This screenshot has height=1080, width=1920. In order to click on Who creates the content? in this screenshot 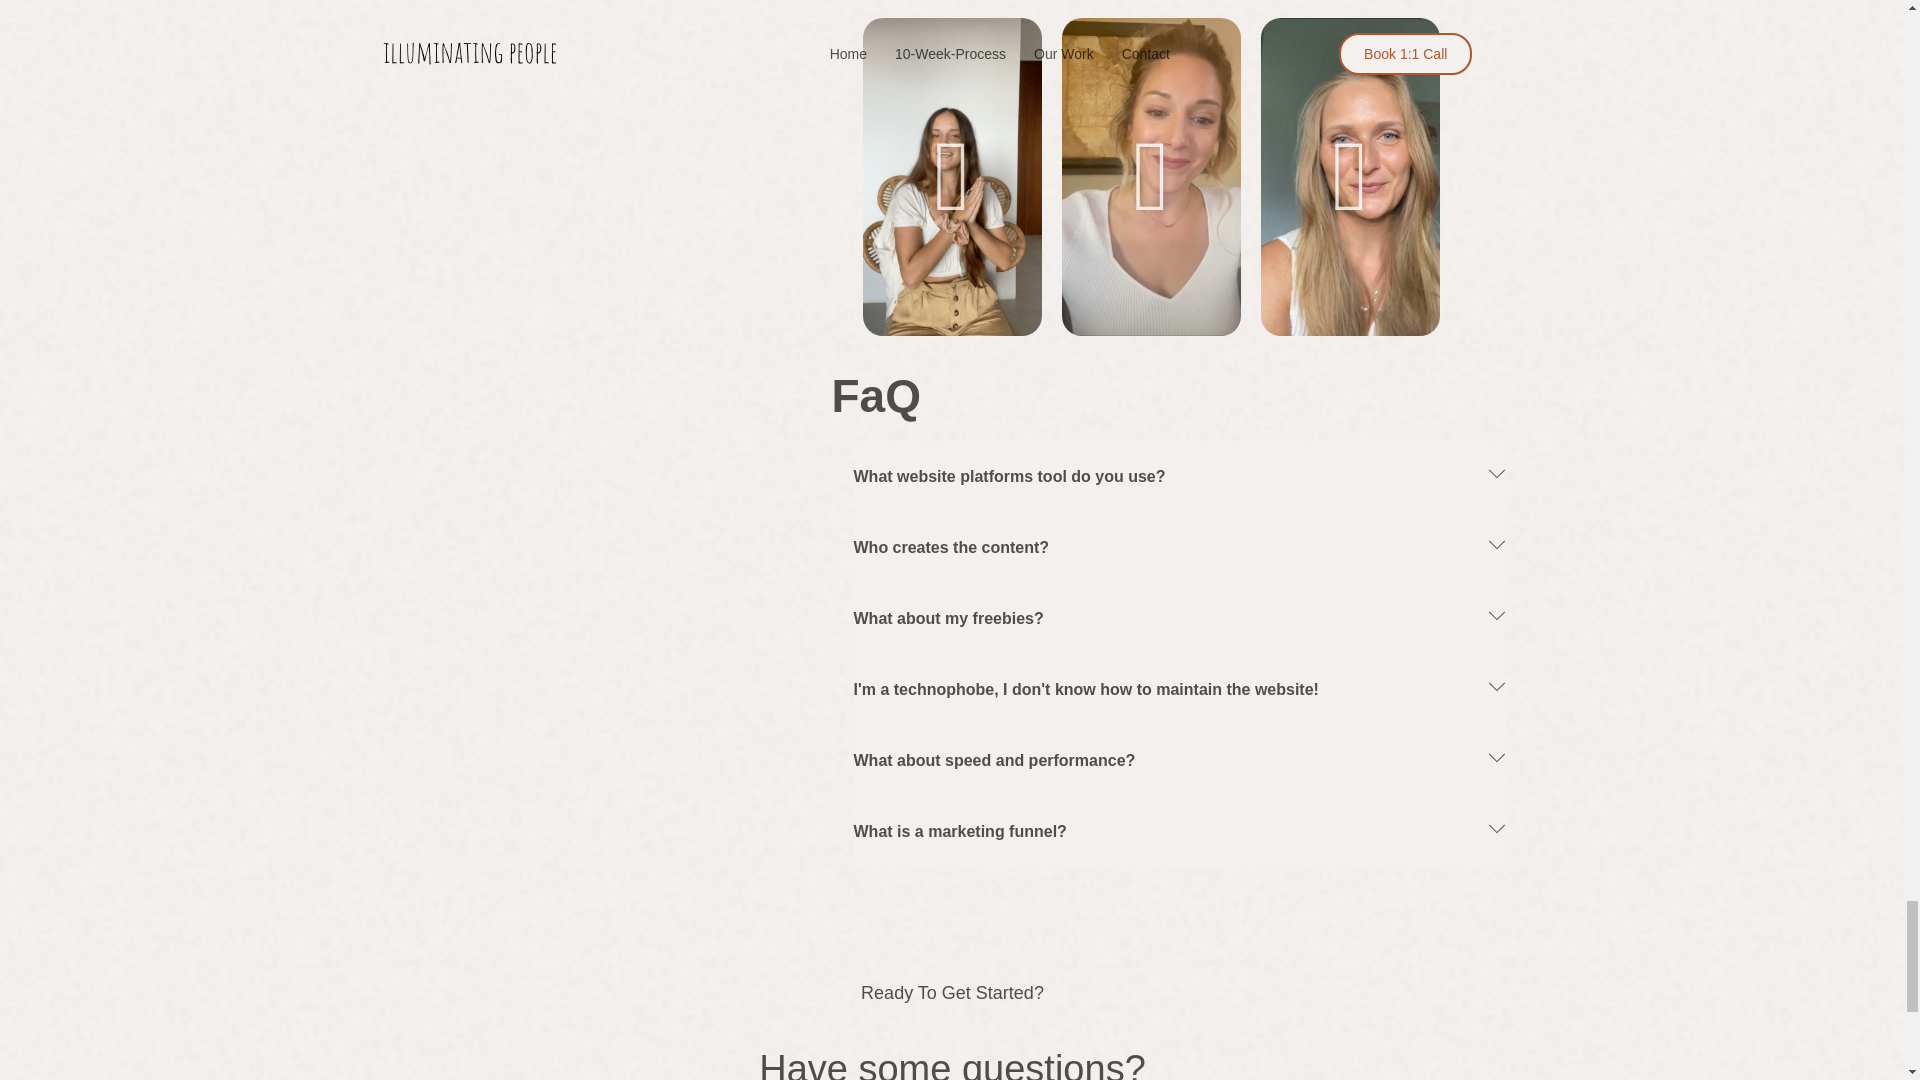, I will do `click(952, 547)`.